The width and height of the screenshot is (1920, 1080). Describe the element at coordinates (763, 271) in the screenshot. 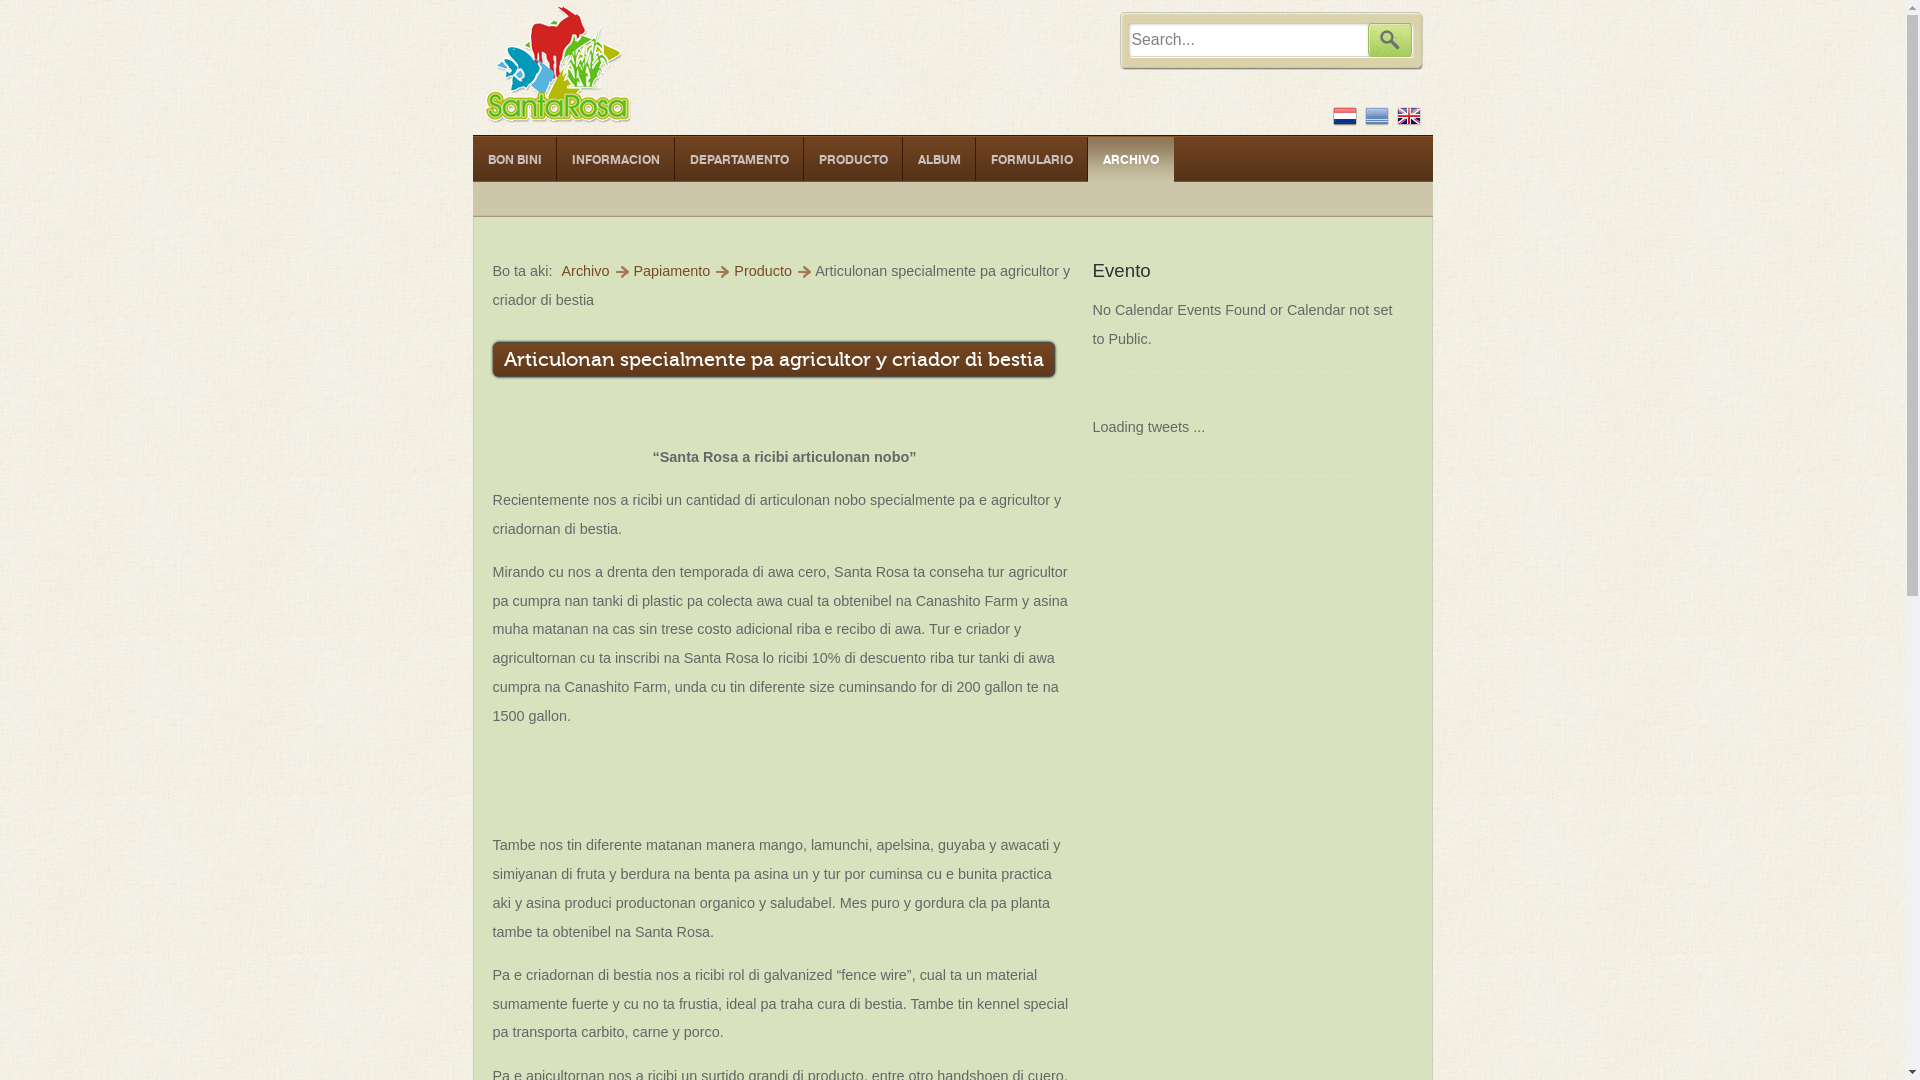

I see `Producto` at that location.